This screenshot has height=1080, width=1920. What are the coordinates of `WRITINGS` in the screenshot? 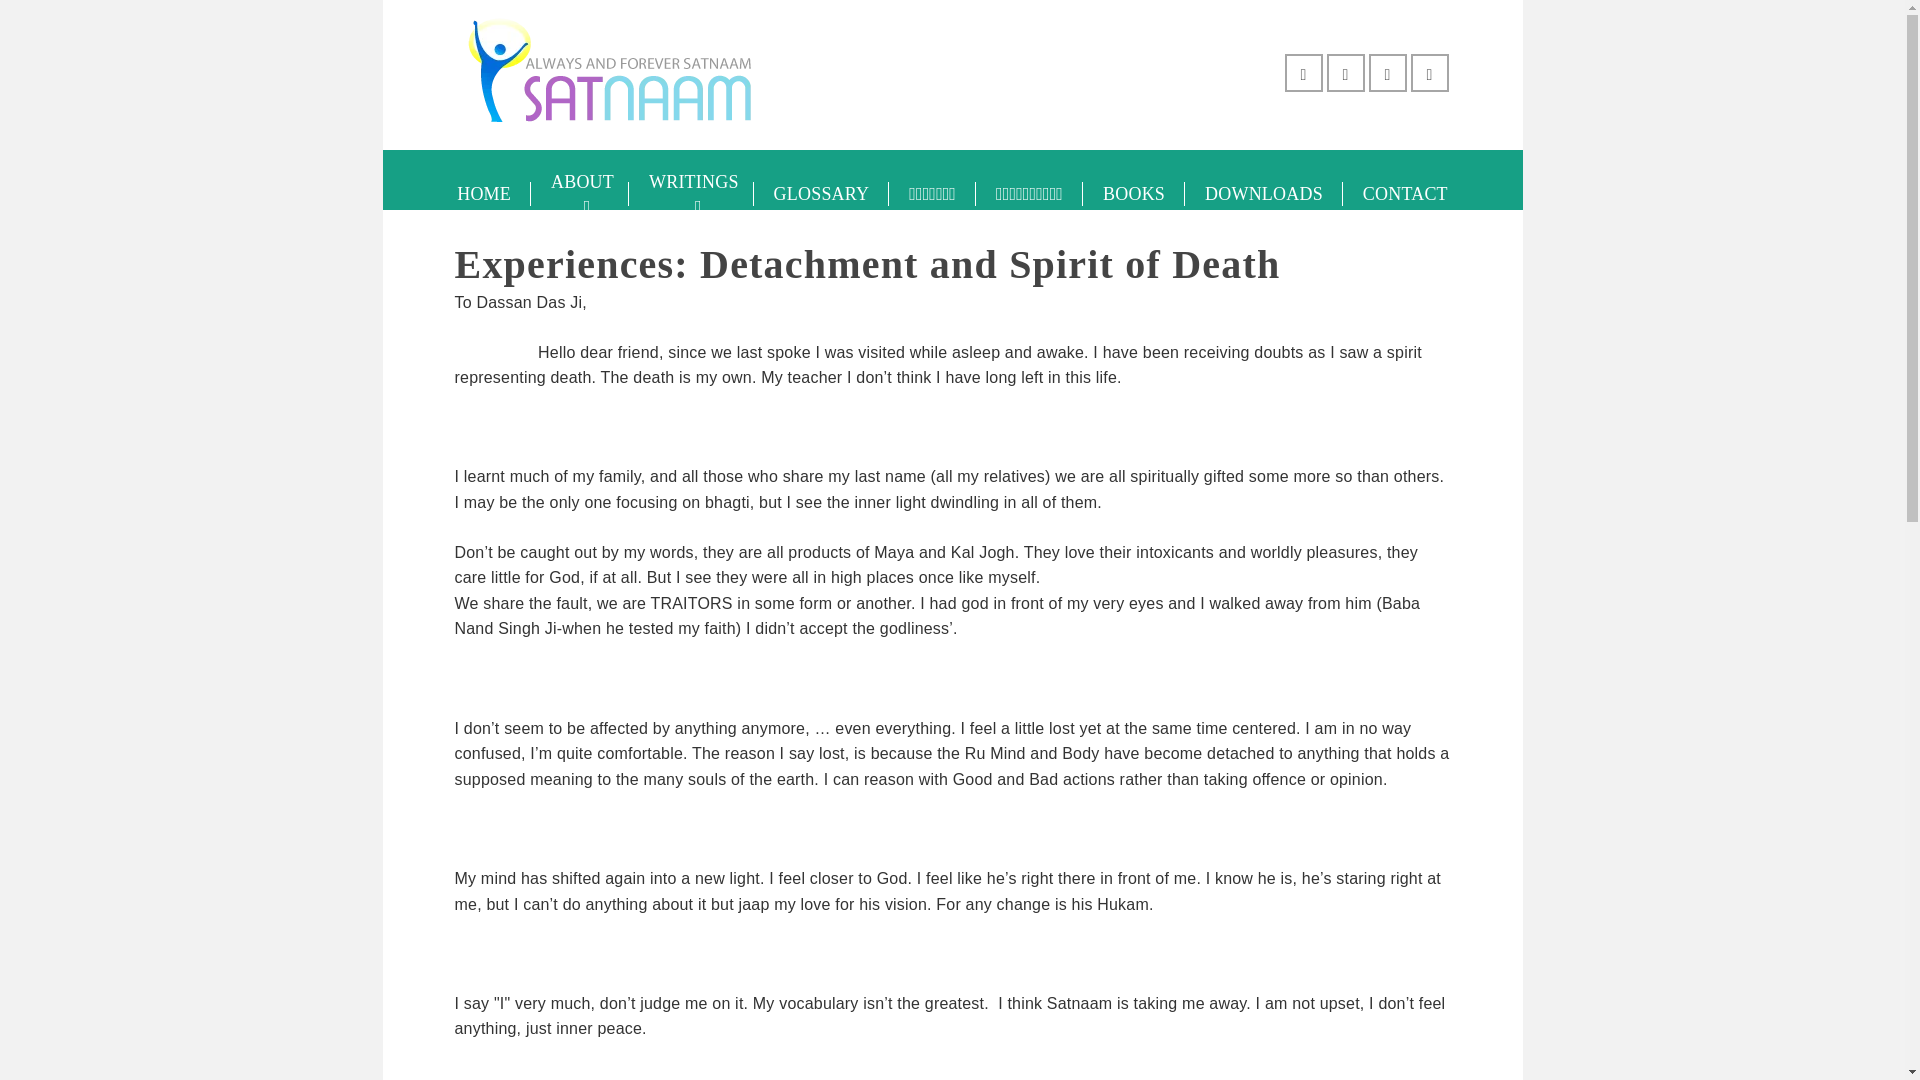 It's located at (692, 194).